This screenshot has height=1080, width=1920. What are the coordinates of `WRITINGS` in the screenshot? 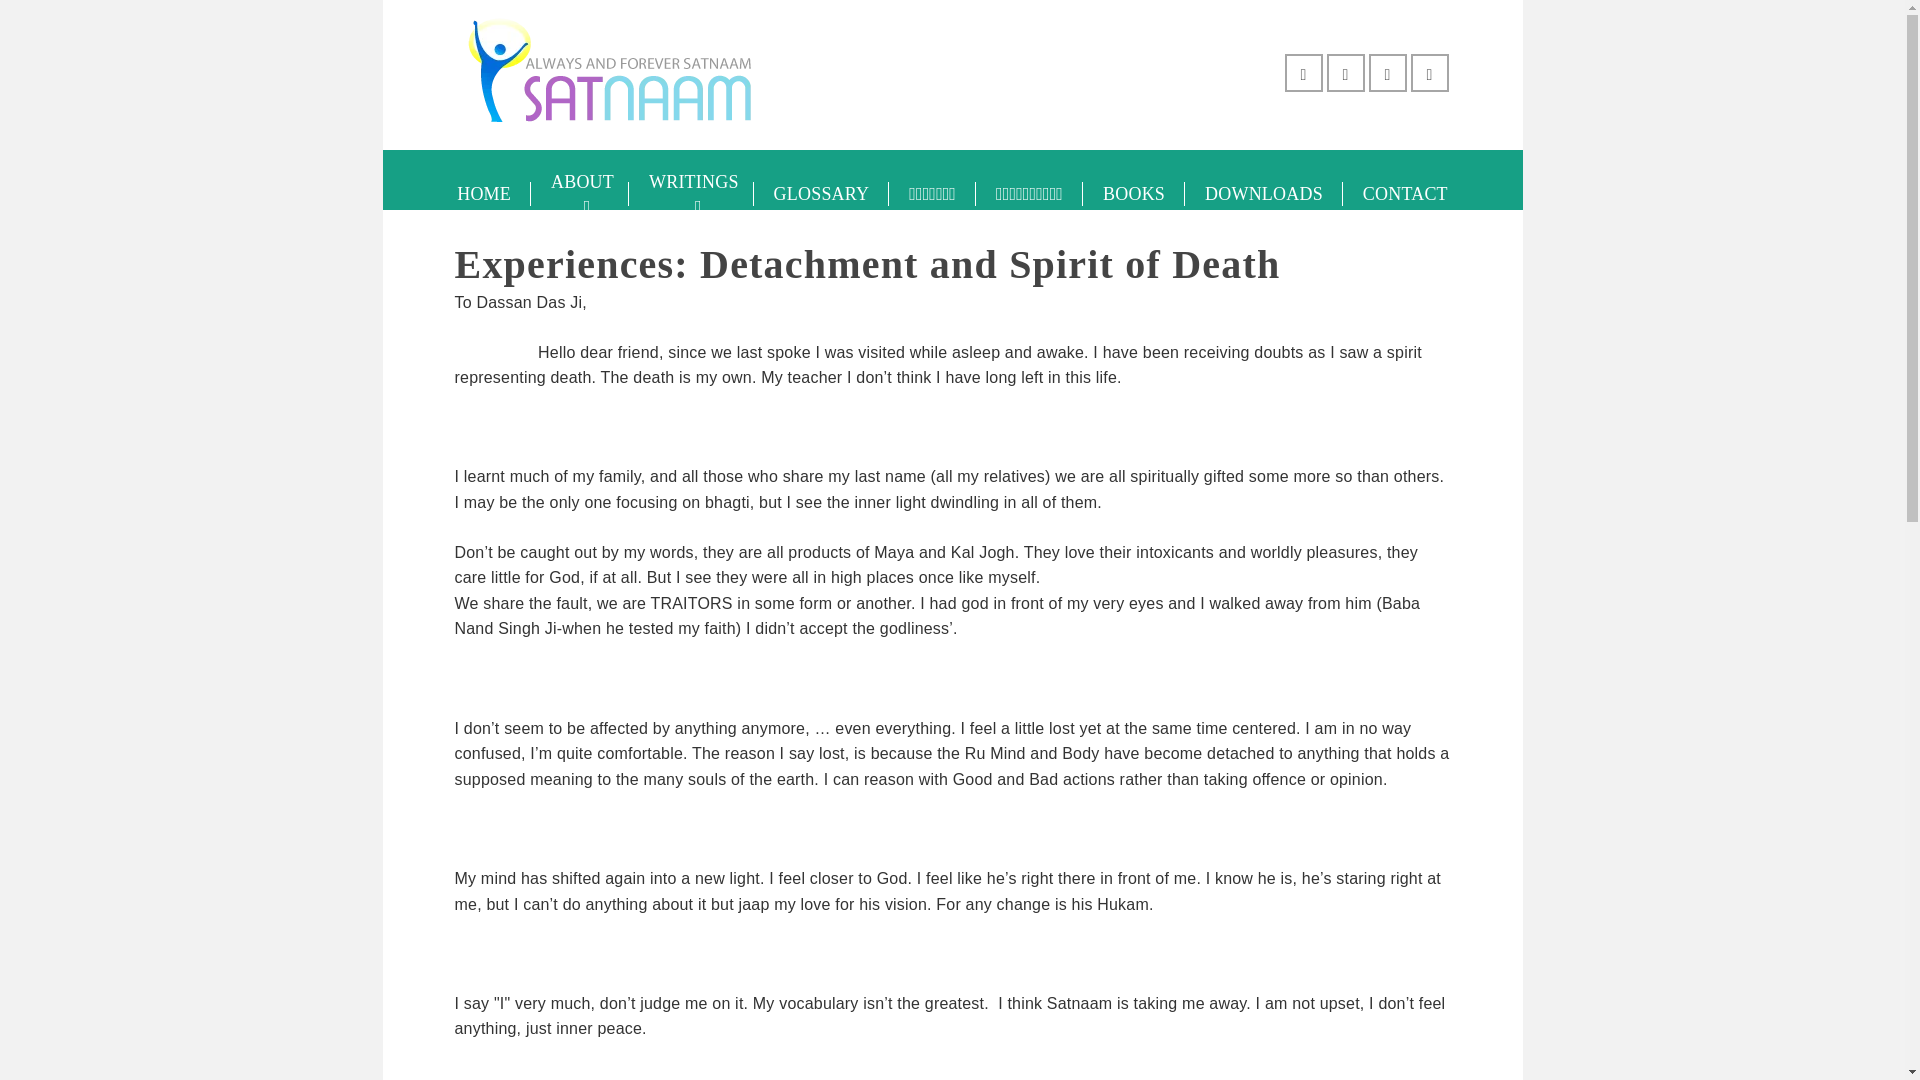 It's located at (692, 194).